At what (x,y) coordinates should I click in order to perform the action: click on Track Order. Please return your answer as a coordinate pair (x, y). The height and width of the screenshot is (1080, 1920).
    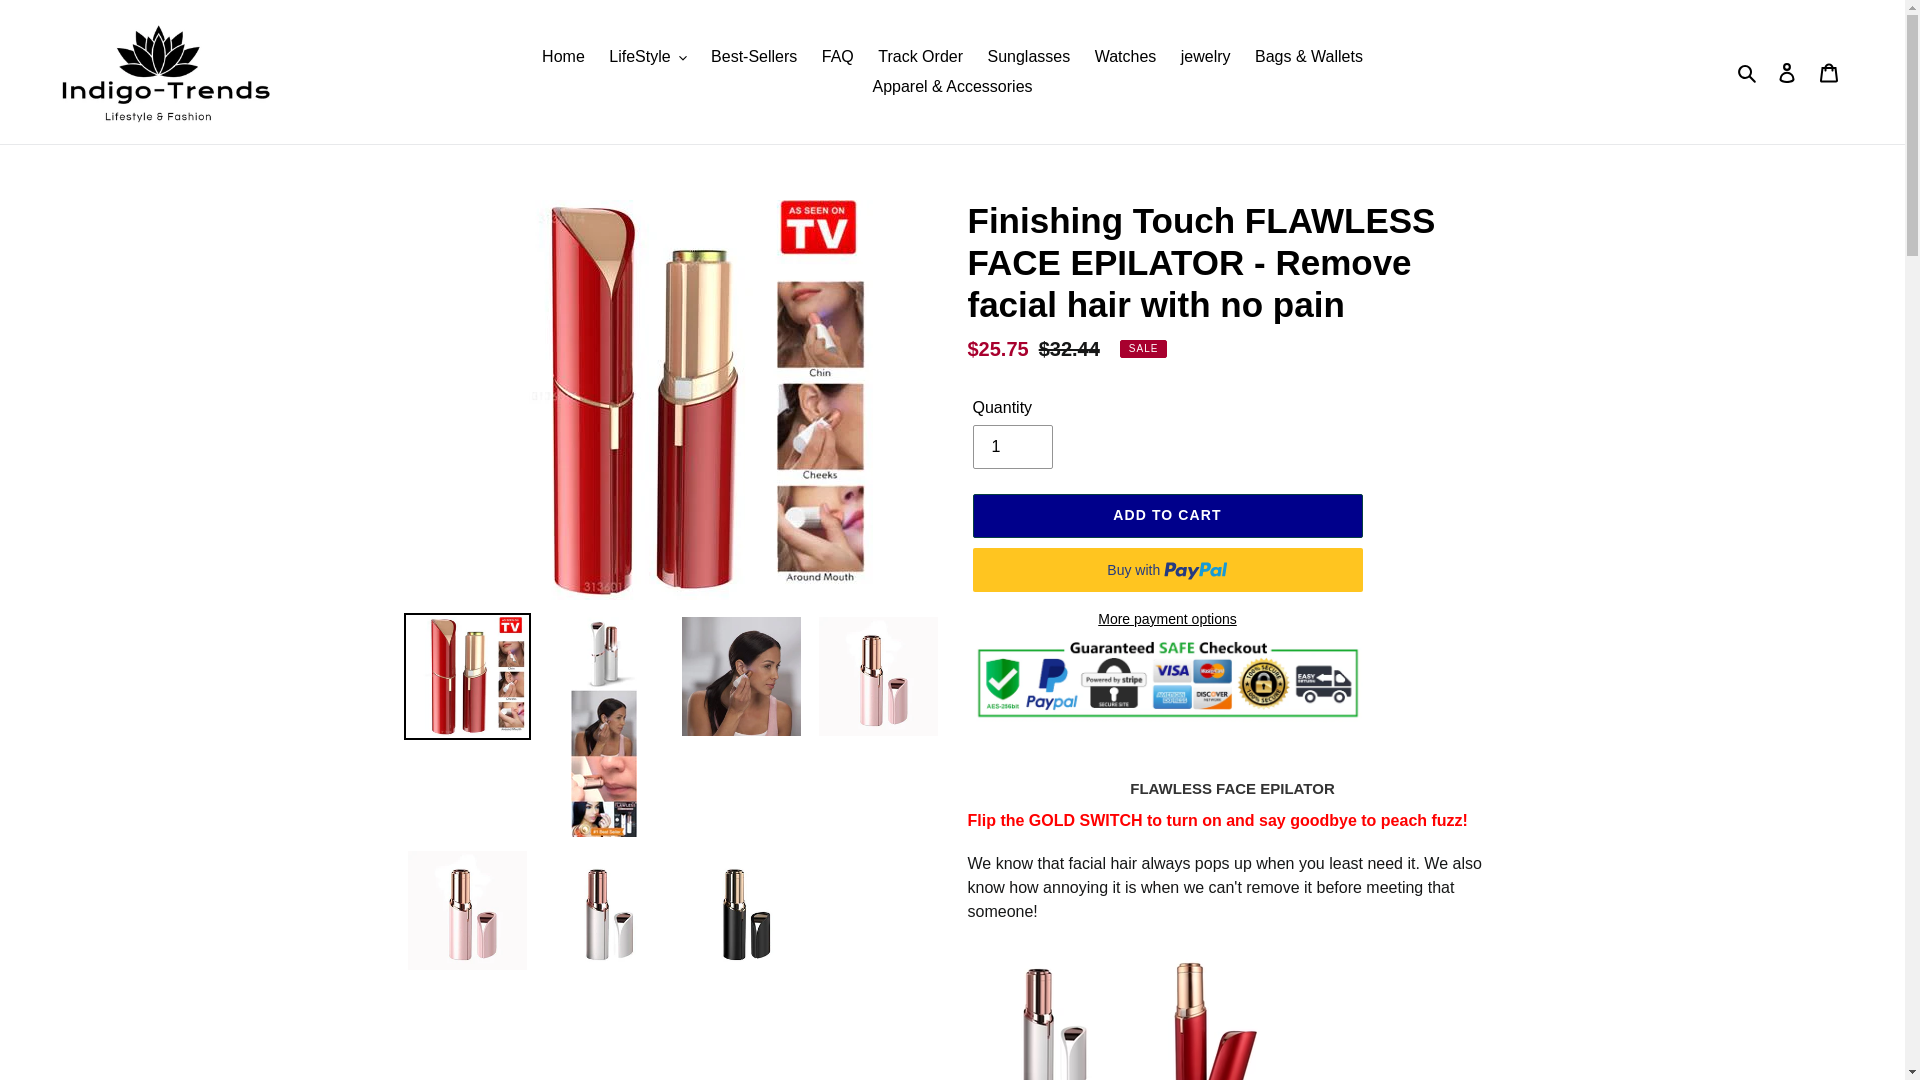
    Looking at the image, I should click on (920, 57).